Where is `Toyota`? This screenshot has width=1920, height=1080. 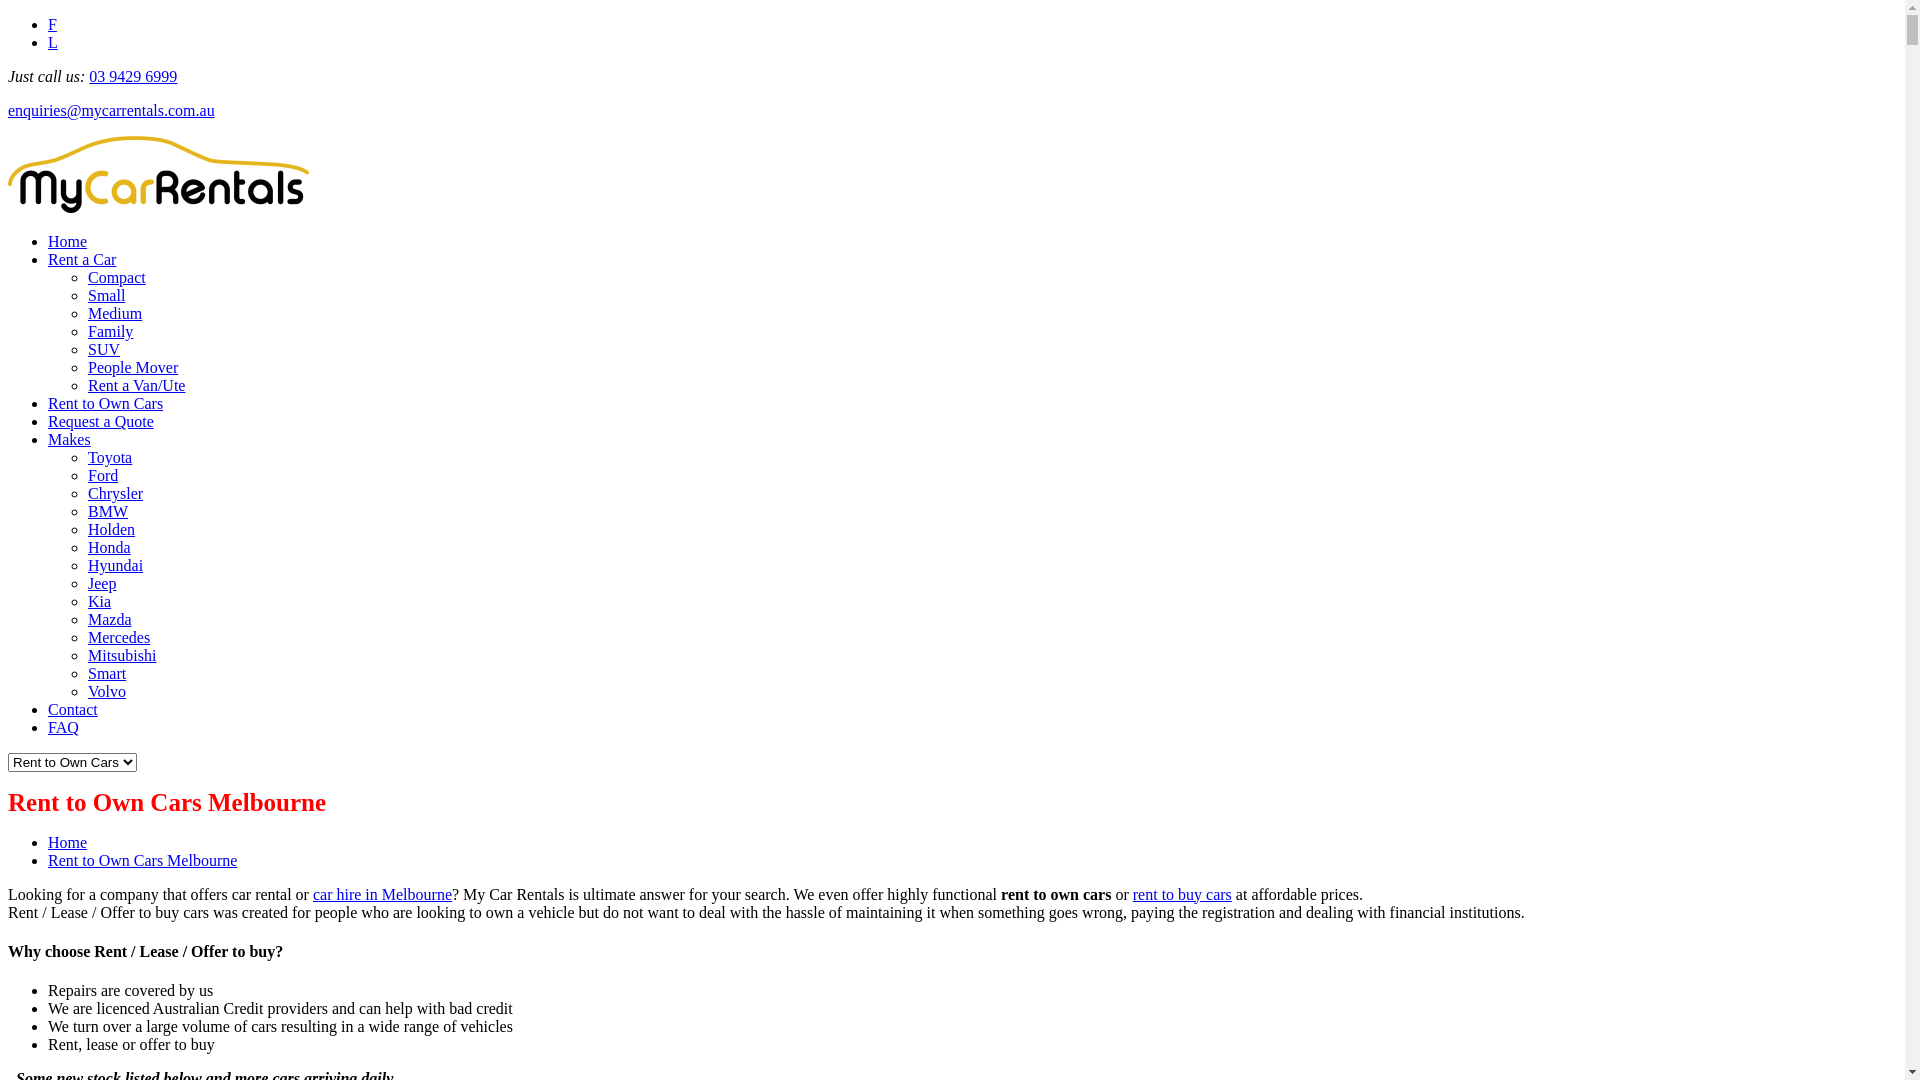
Toyota is located at coordinates (110, 458).